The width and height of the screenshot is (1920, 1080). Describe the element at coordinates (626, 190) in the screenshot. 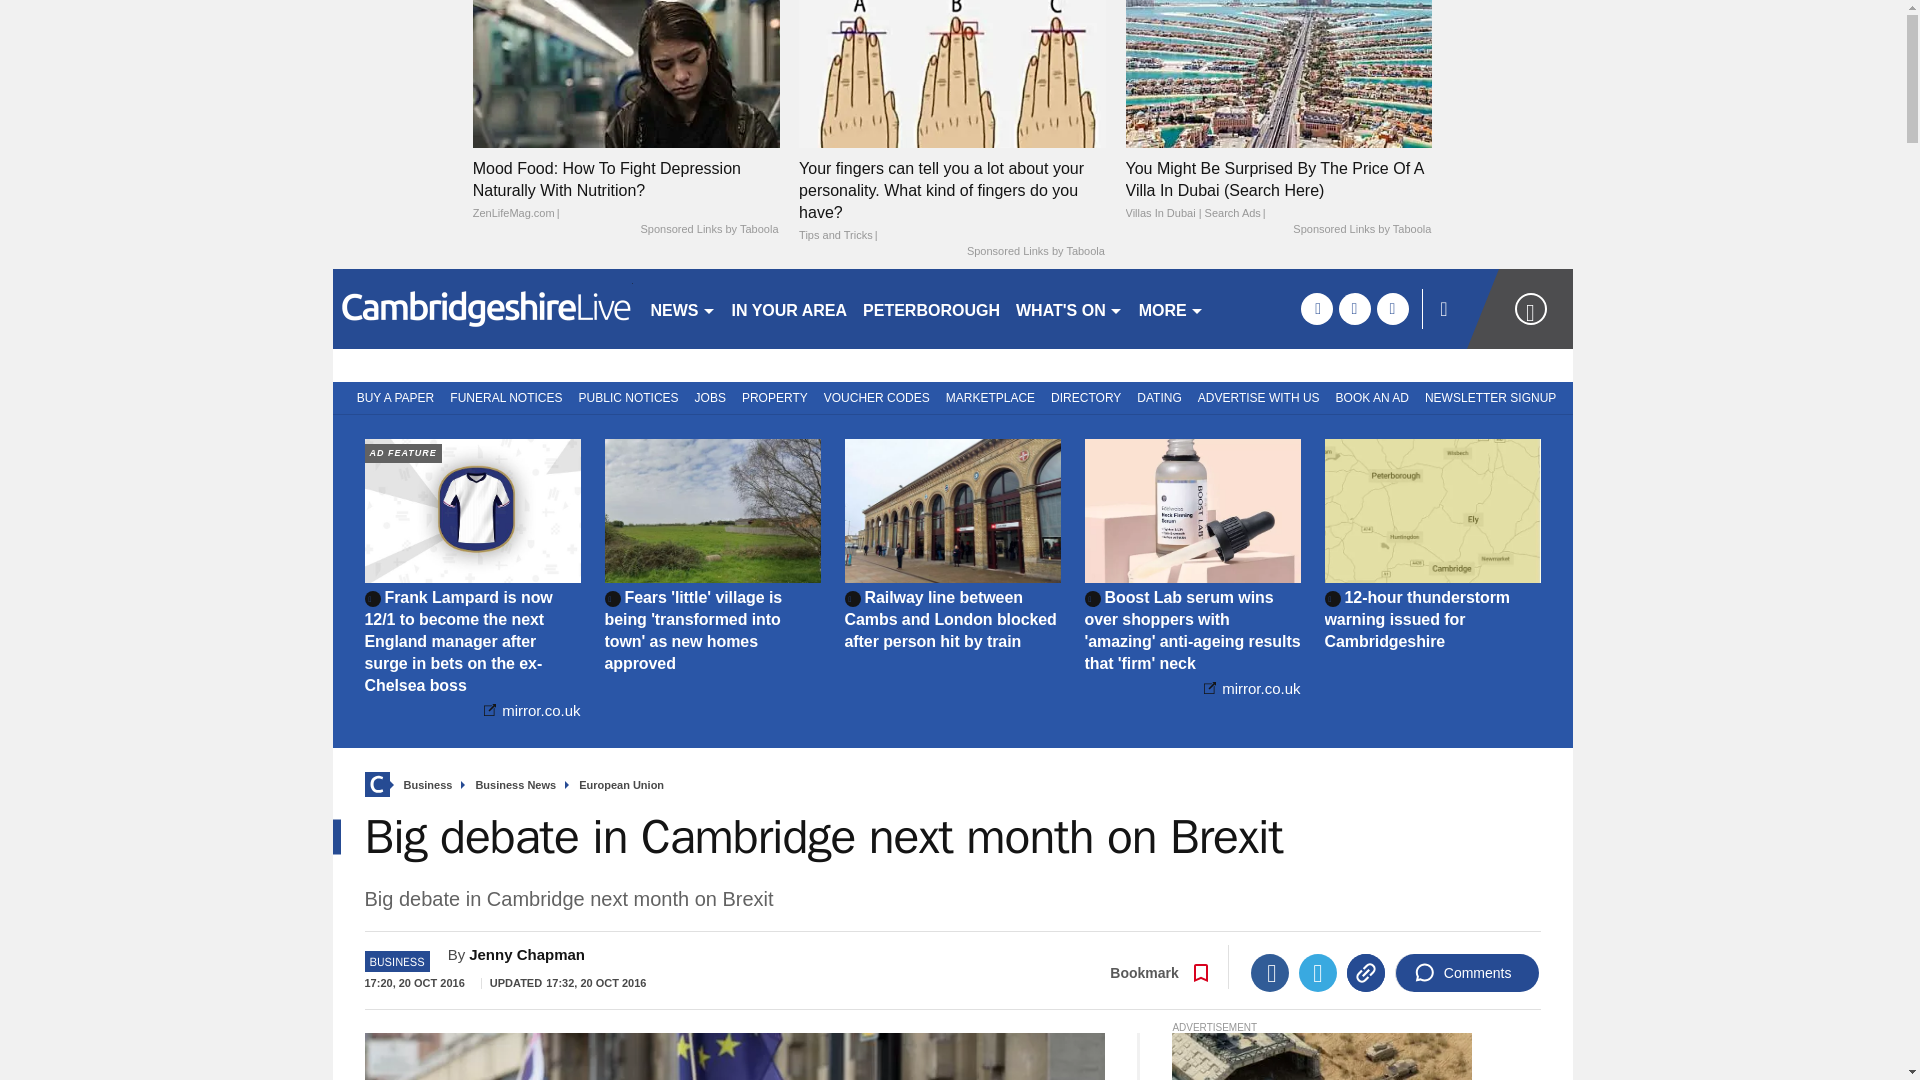

I see `Mood Food: How To Fight Depression Naturally With Nutrition?` at that location.